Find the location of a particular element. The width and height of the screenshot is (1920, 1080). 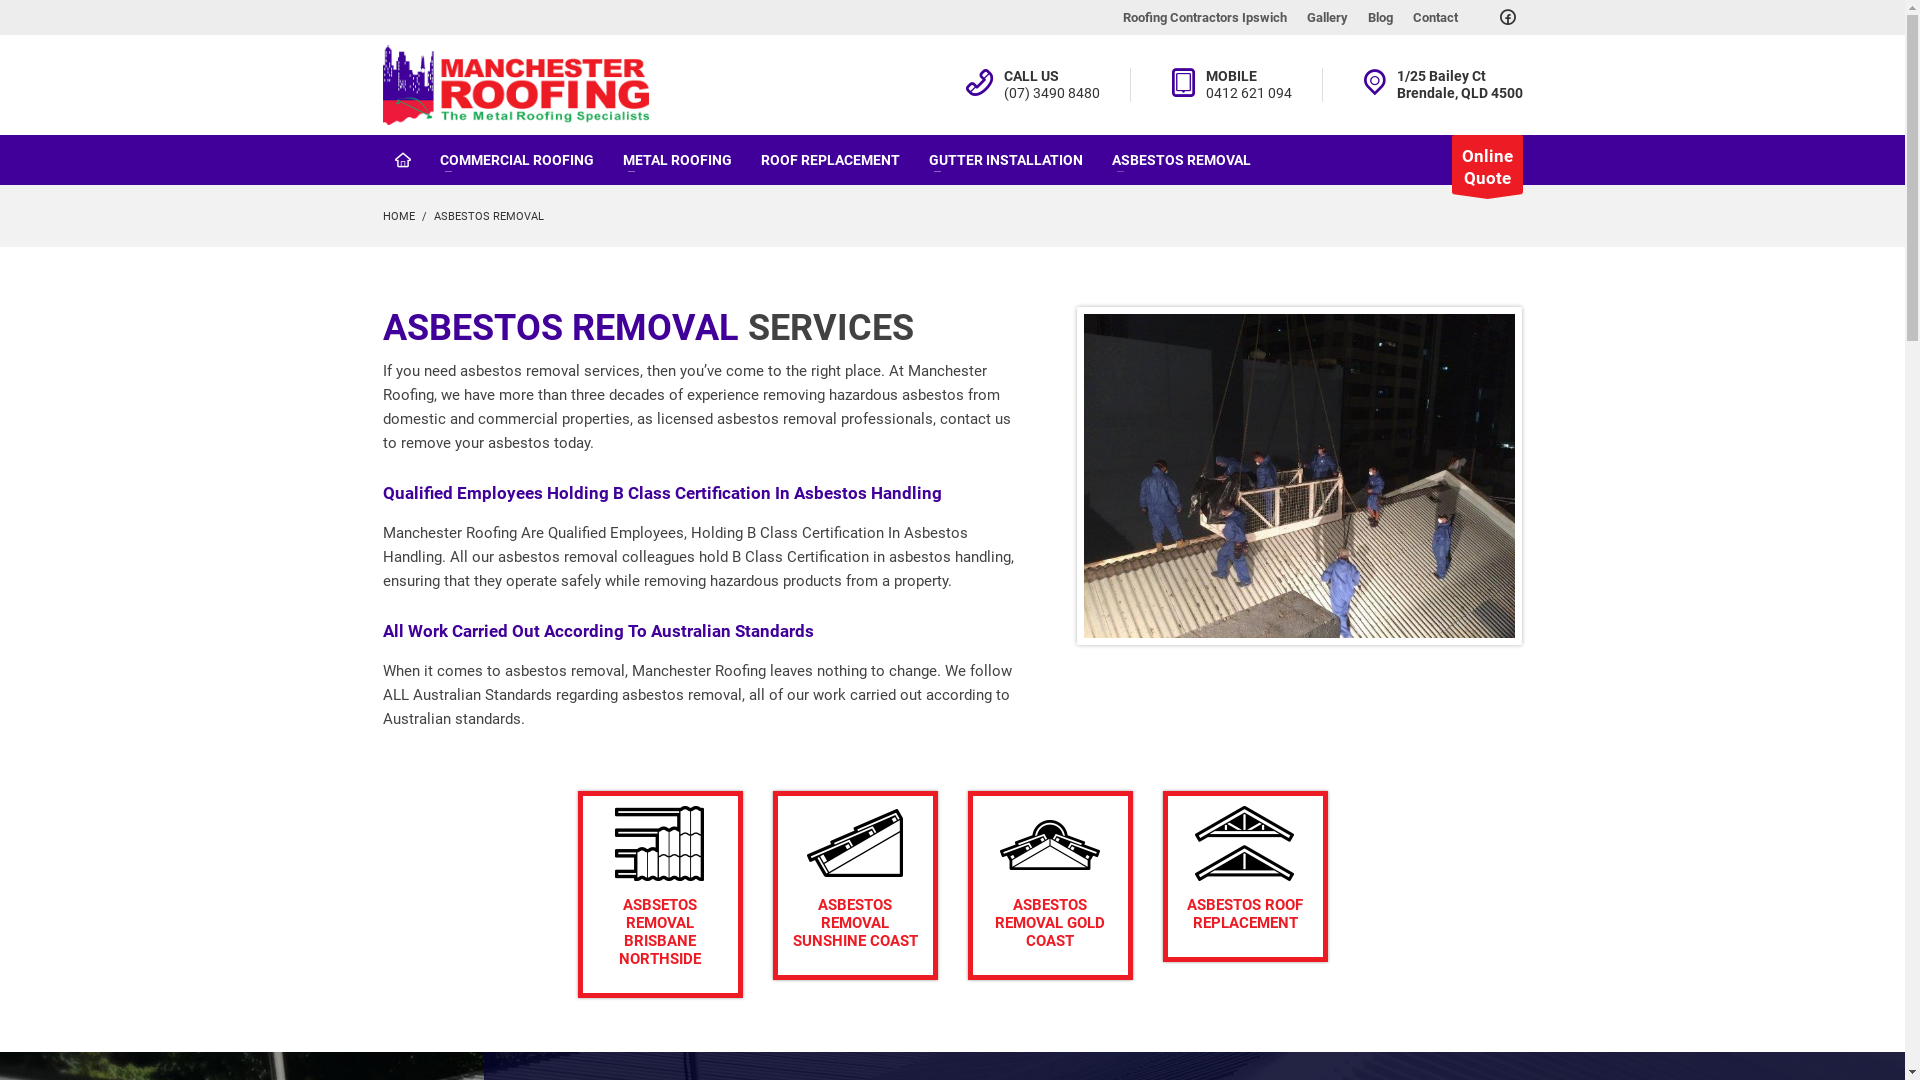

Contact is located at coordinates (1434, 18).